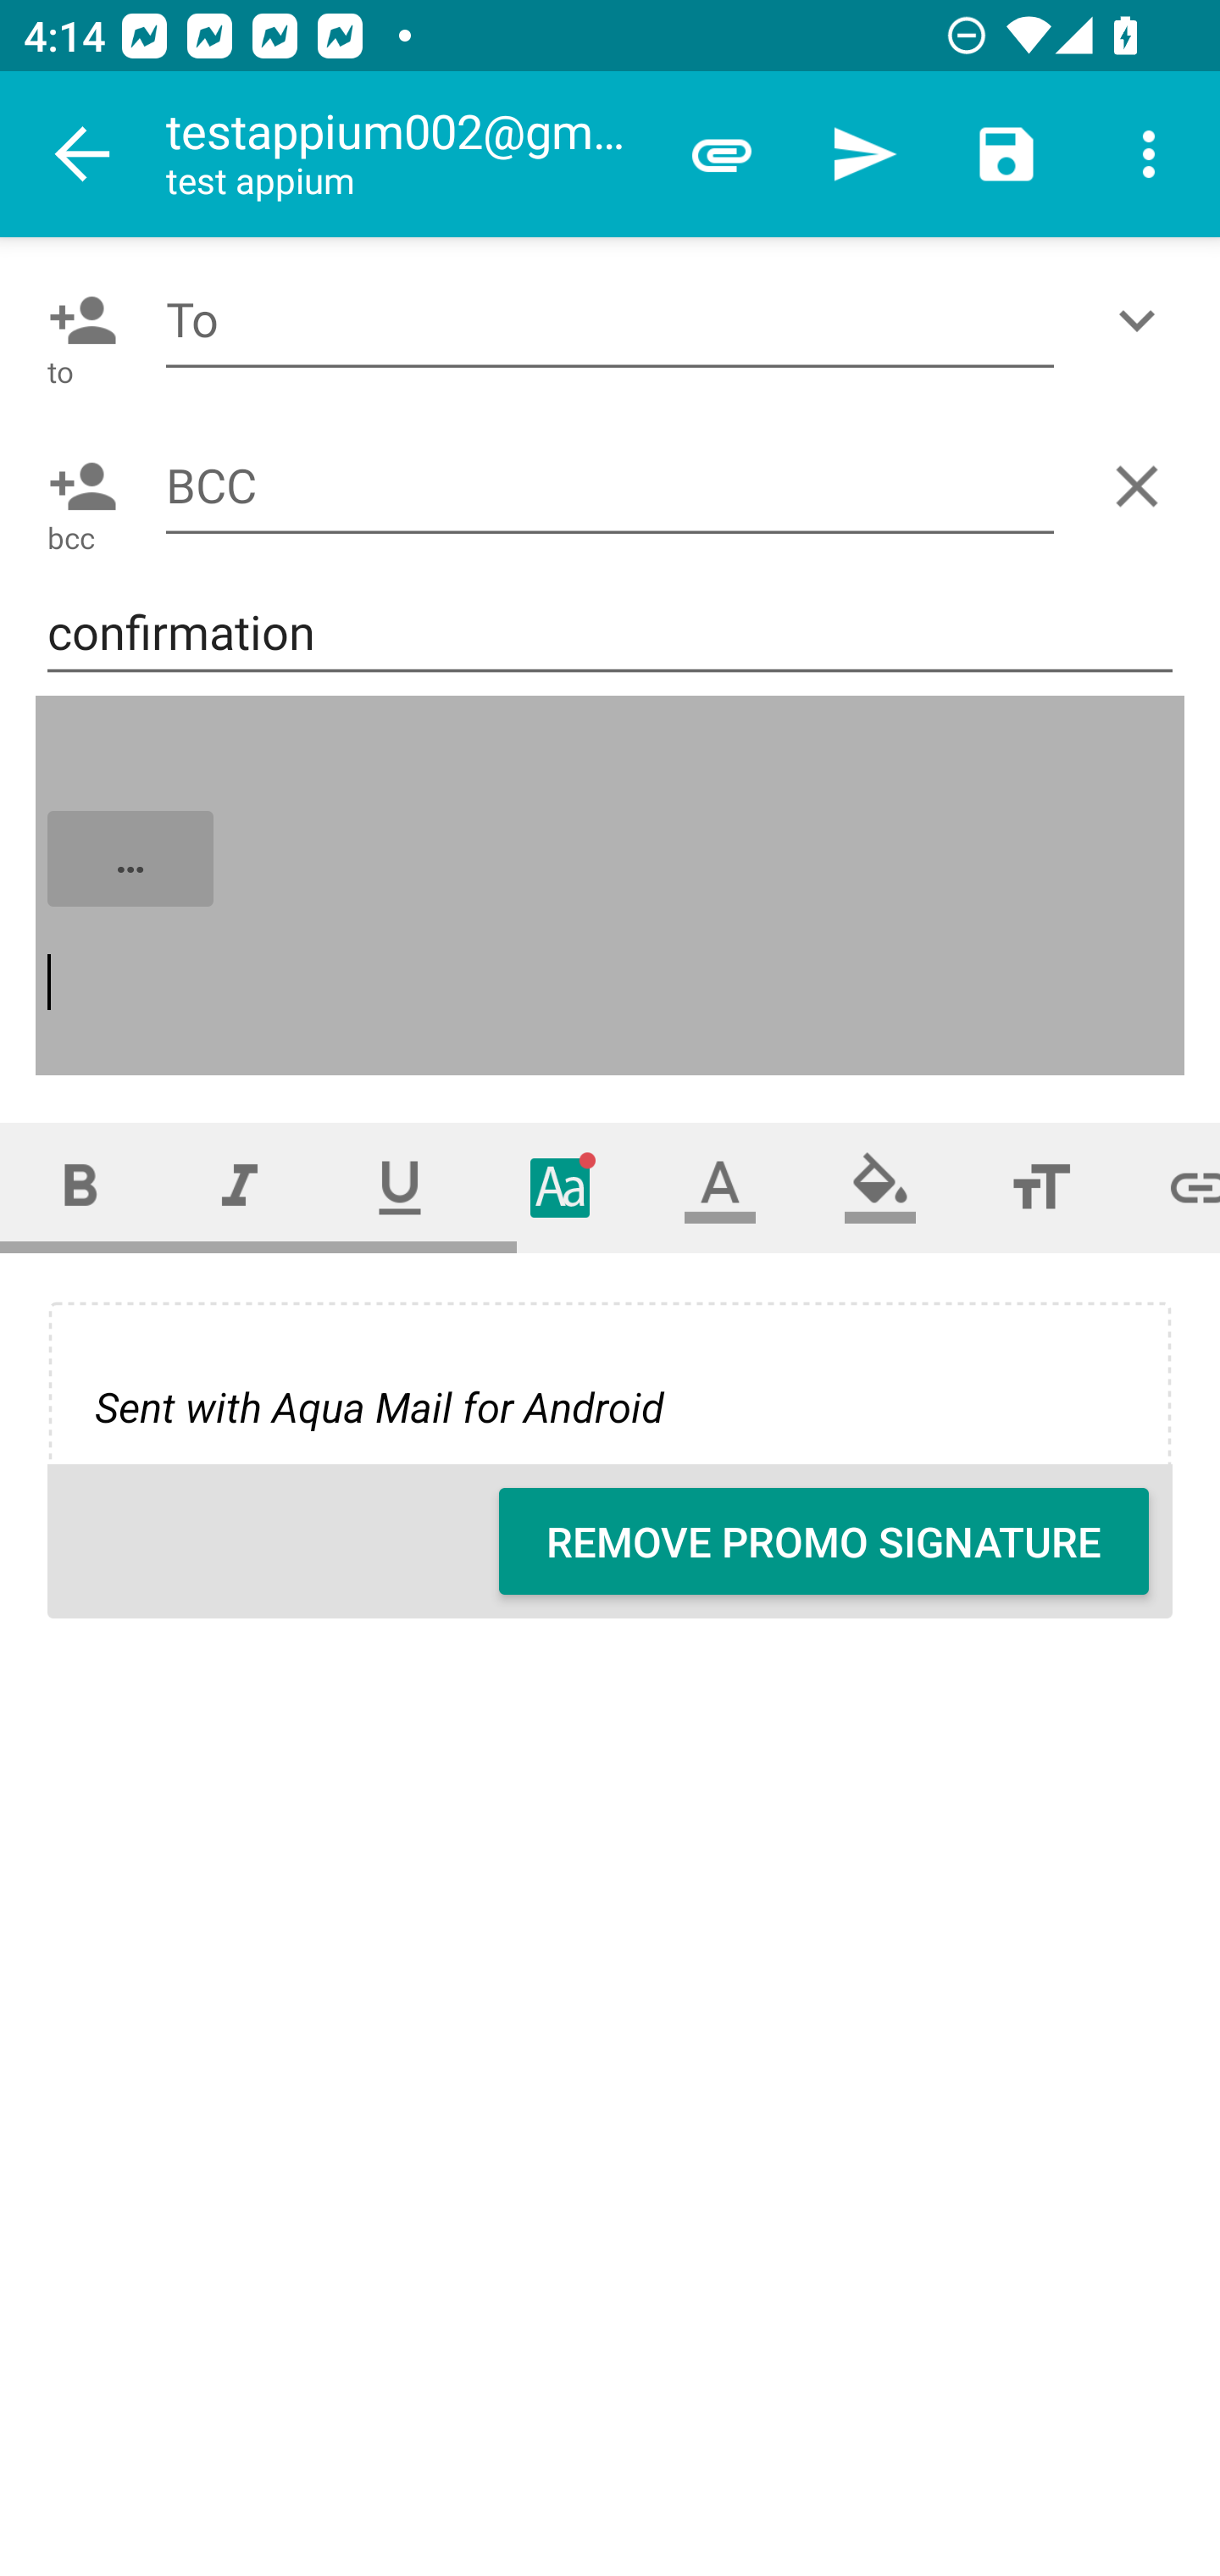 The width and height of the screenshot is (1220, 2576). I want to click on testappium002@gmail.com test appium, so click(408, 154).